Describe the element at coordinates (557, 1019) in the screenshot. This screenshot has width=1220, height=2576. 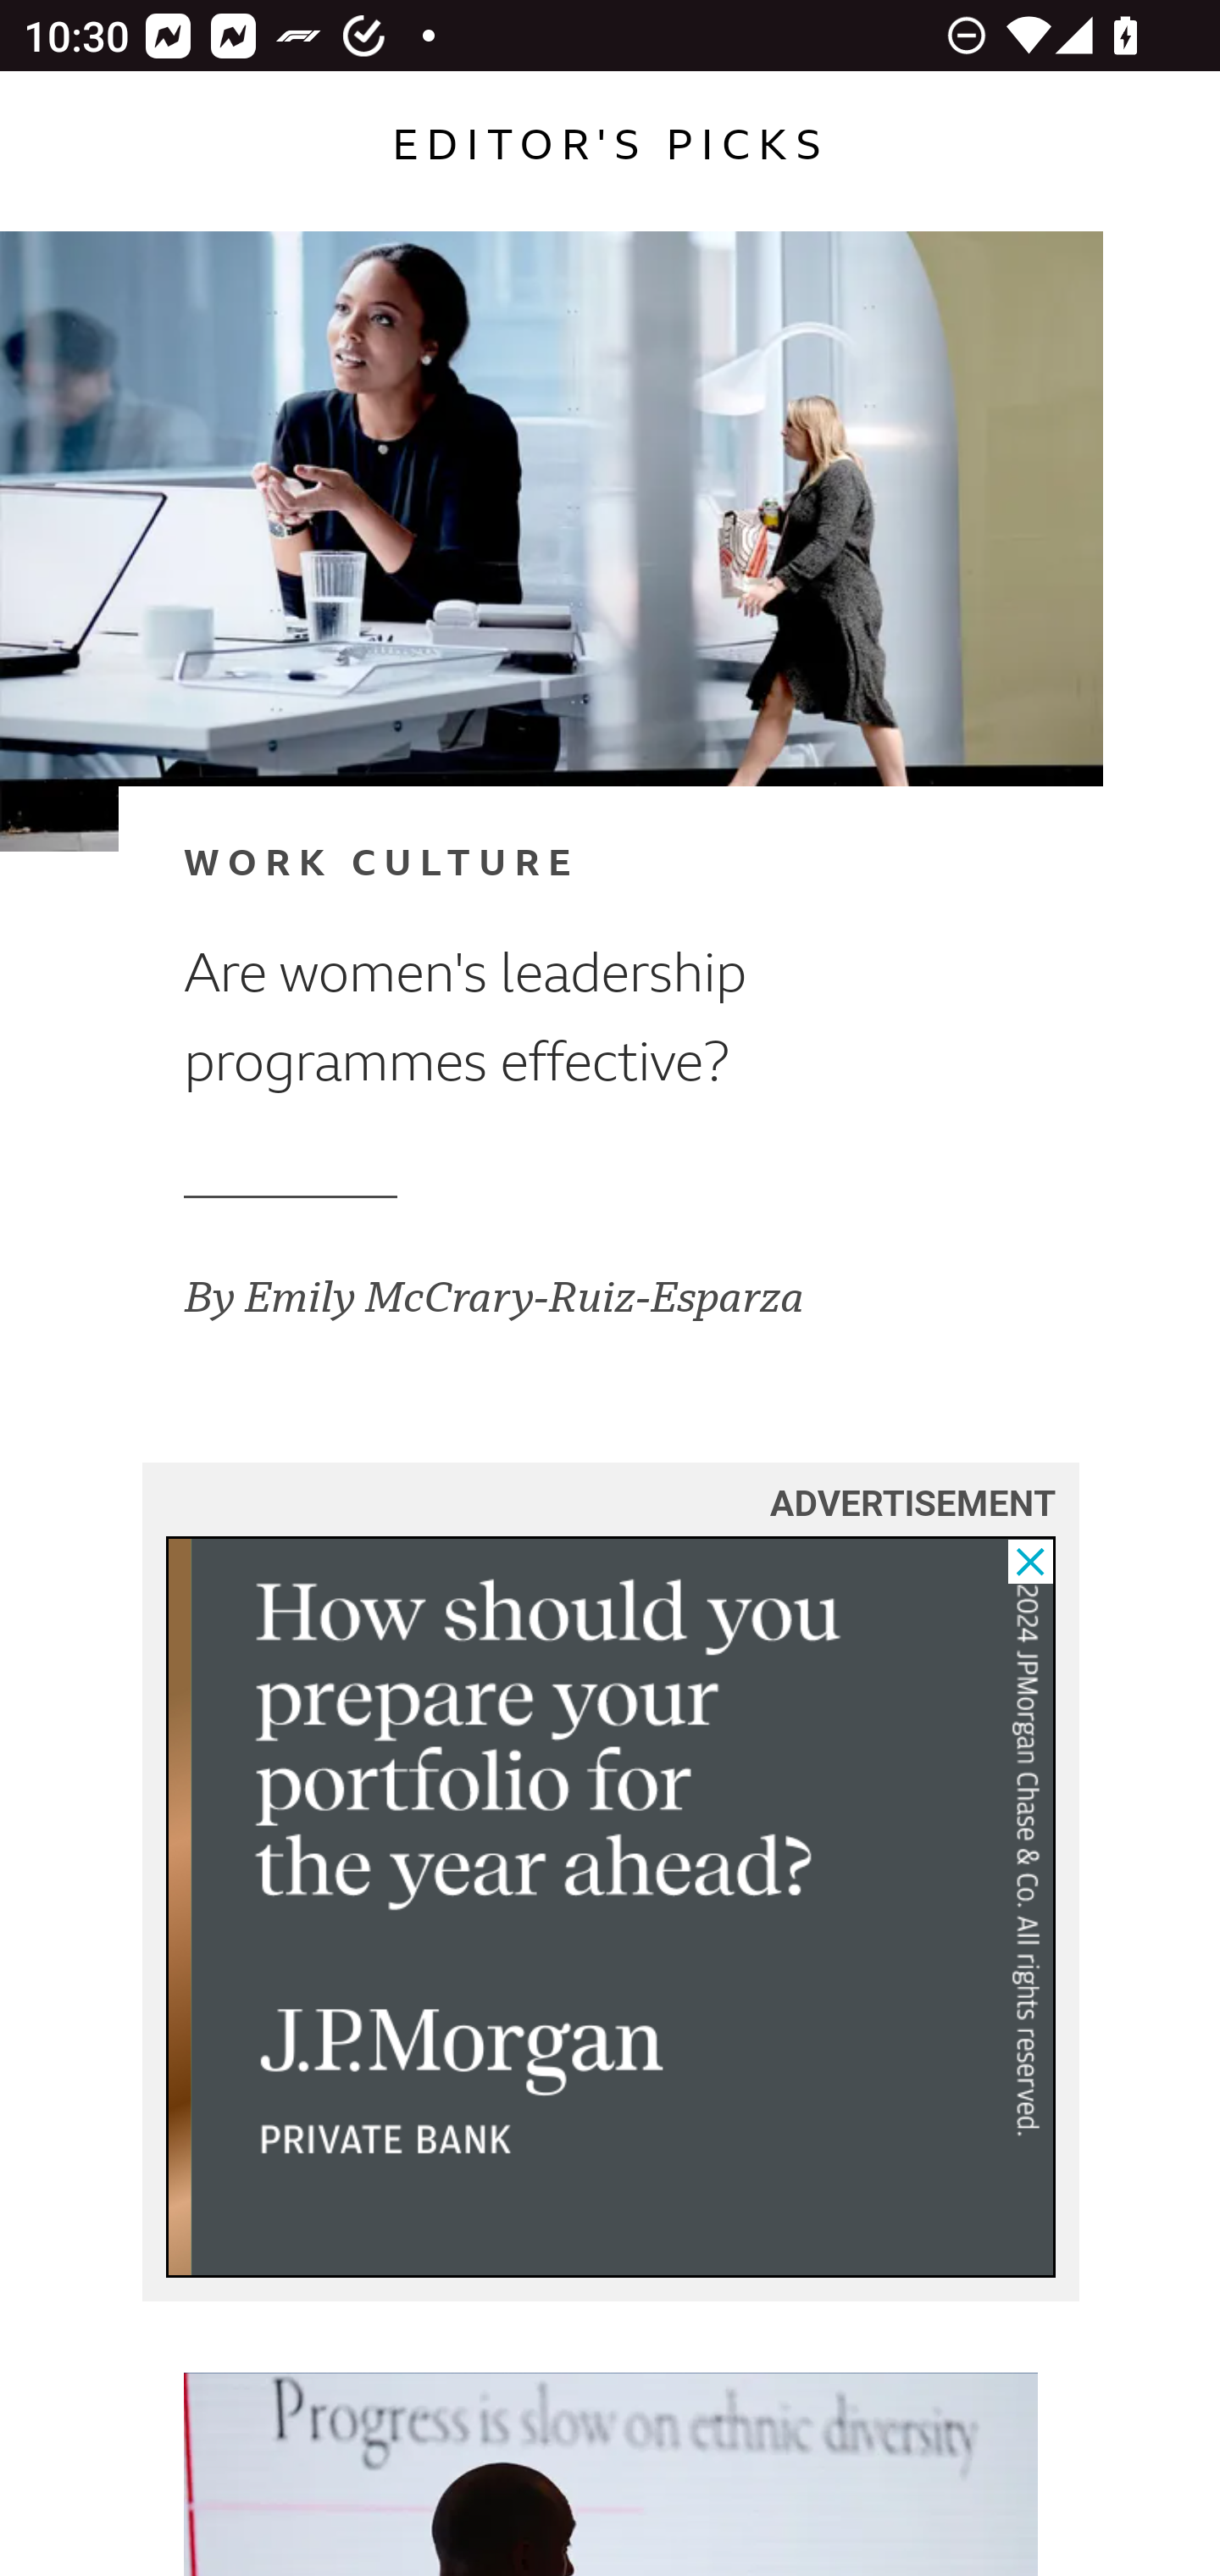
I see `Are women's leadership programmes effective?` at that location.